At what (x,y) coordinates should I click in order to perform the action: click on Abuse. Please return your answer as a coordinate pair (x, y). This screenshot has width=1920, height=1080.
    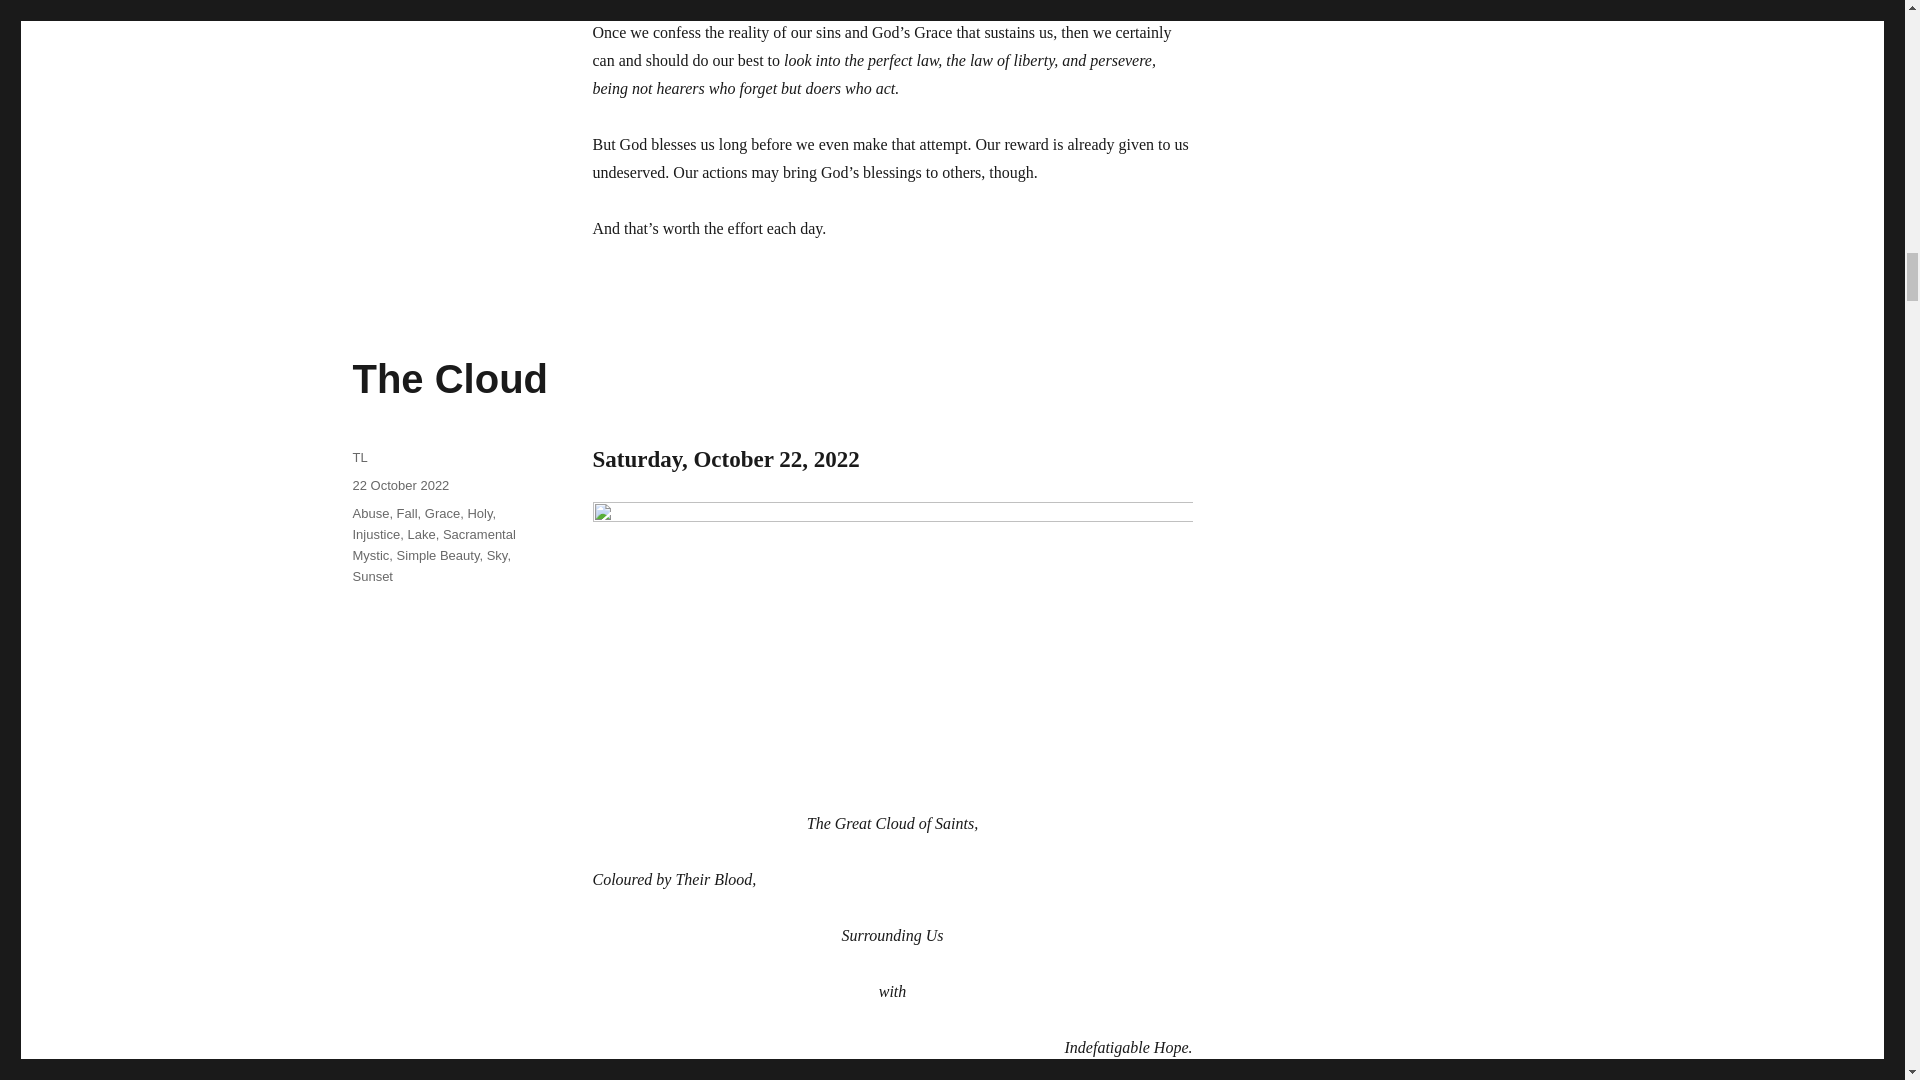
    Looking at the image, I should click on (370, 513).